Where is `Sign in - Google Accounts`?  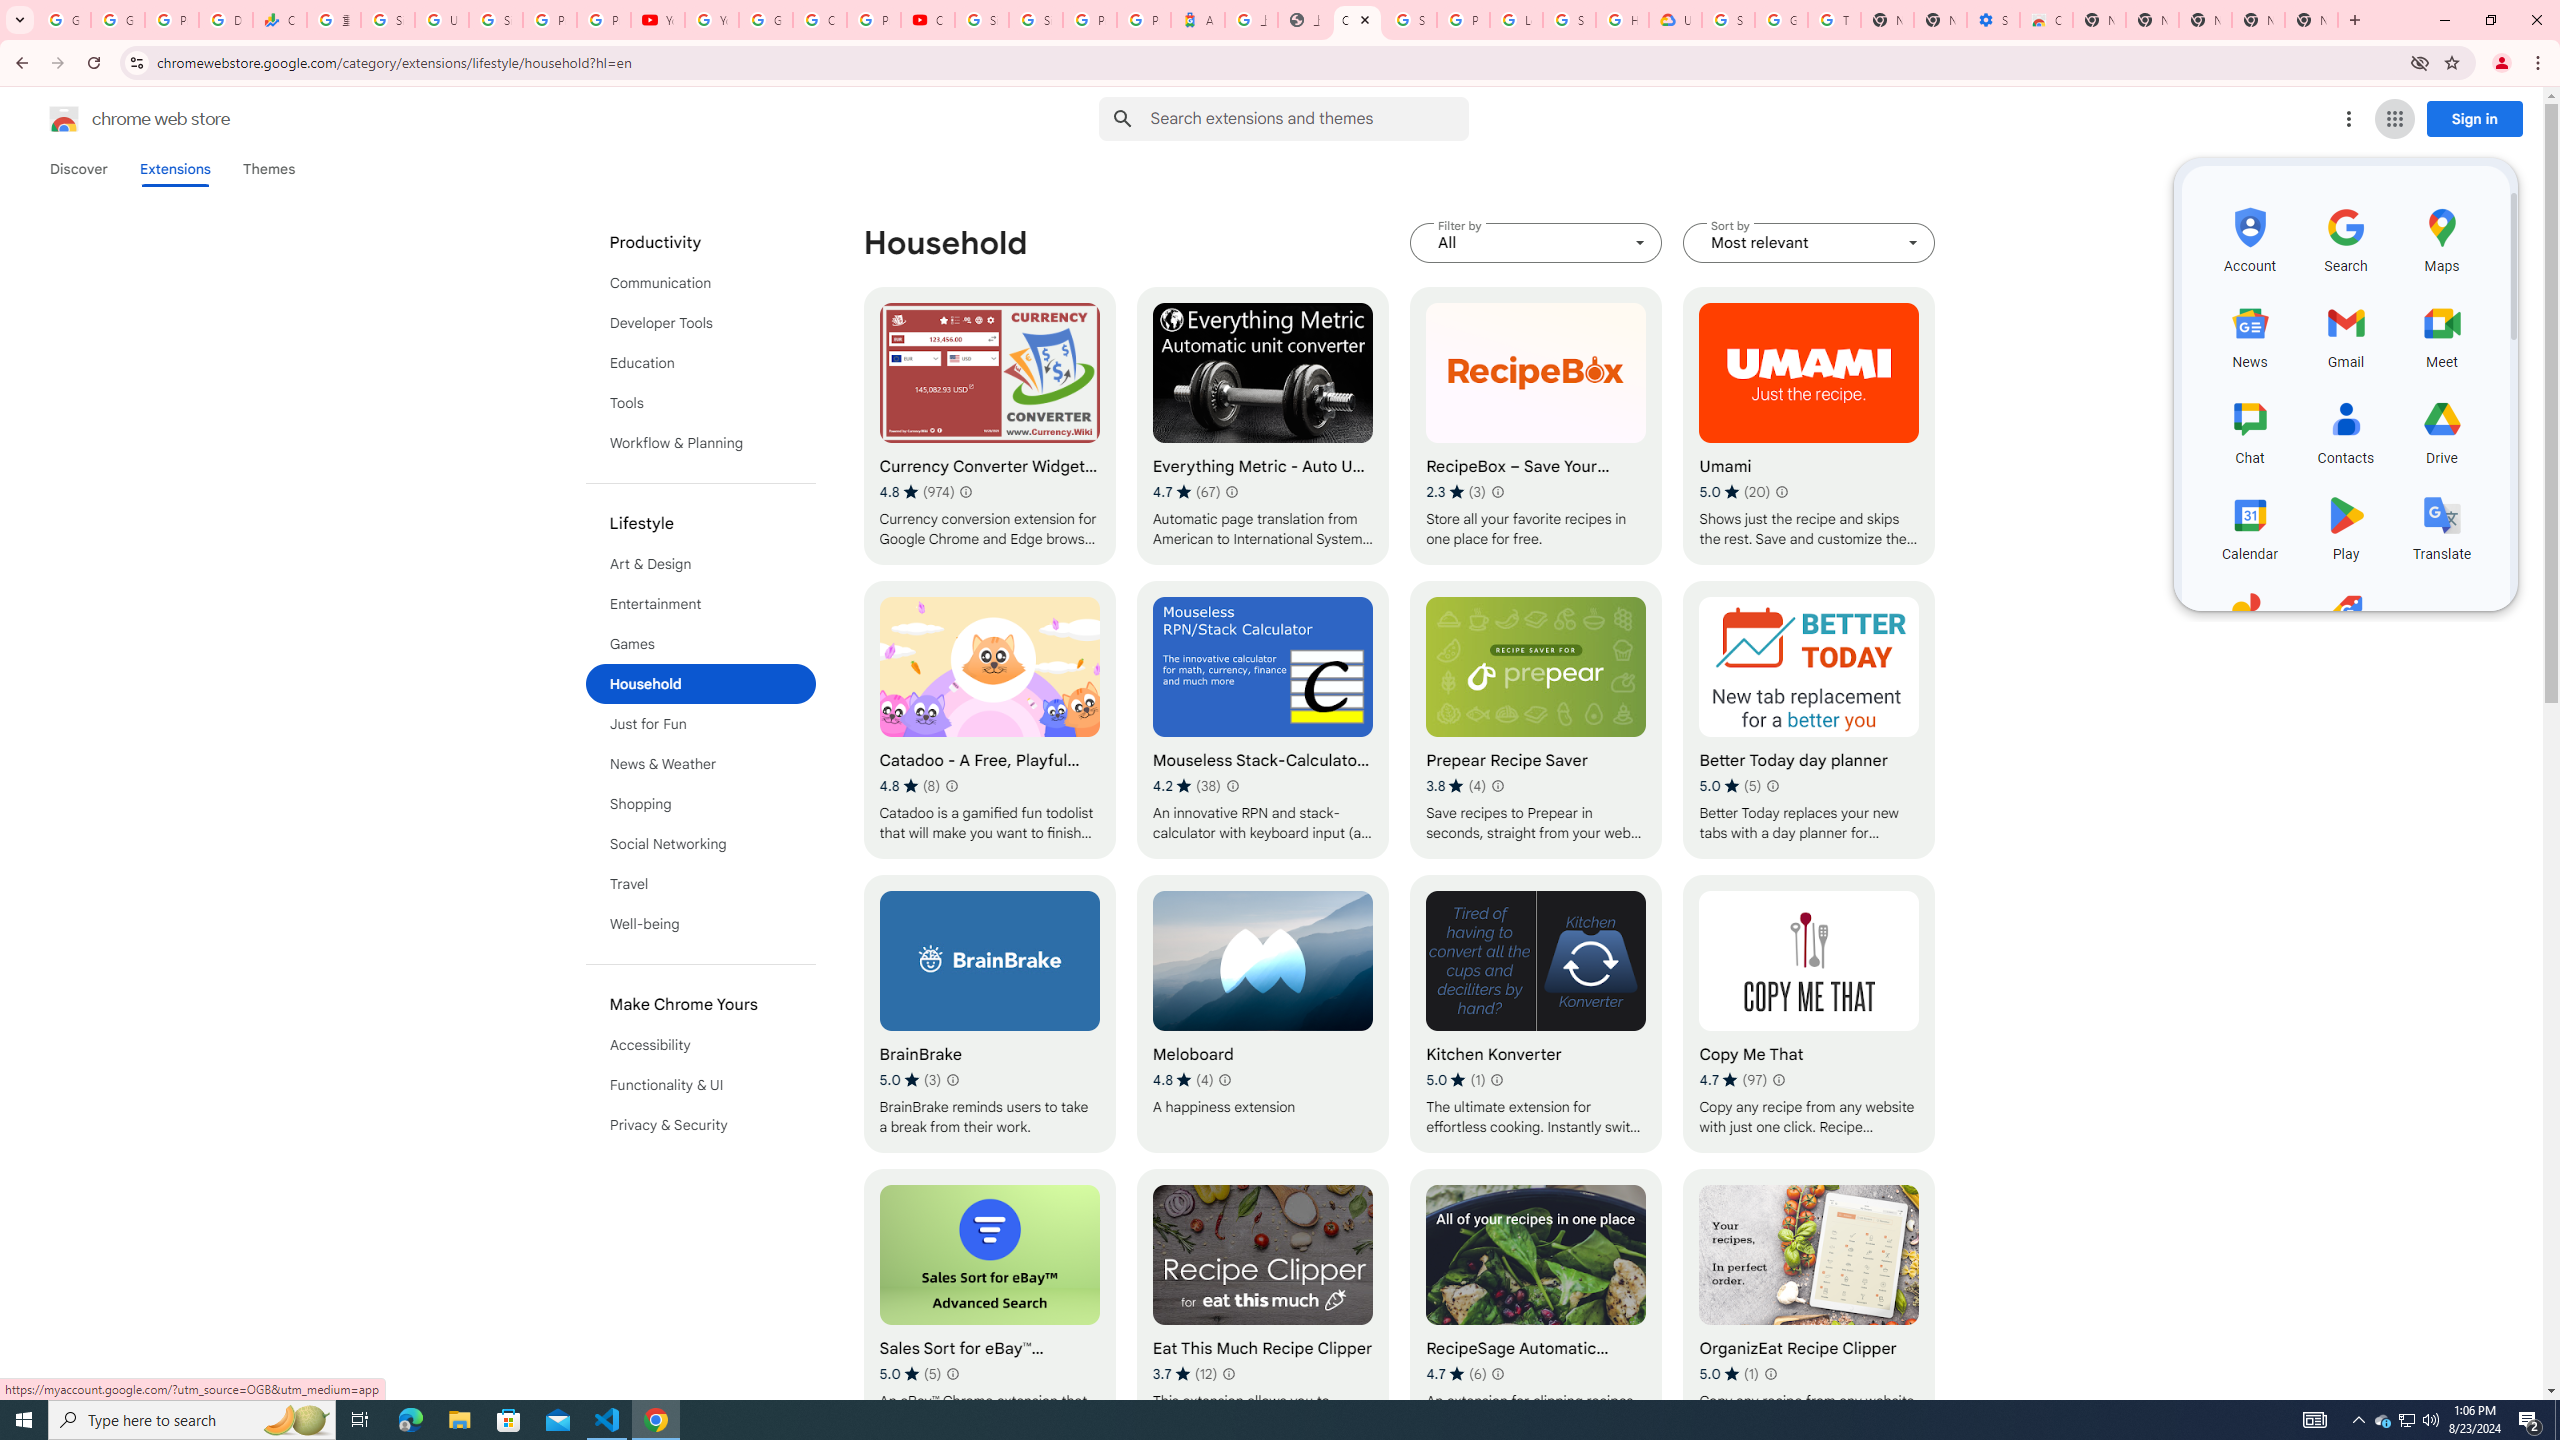
Sign in - Google Accounts is located at coordinates (1036, 20).